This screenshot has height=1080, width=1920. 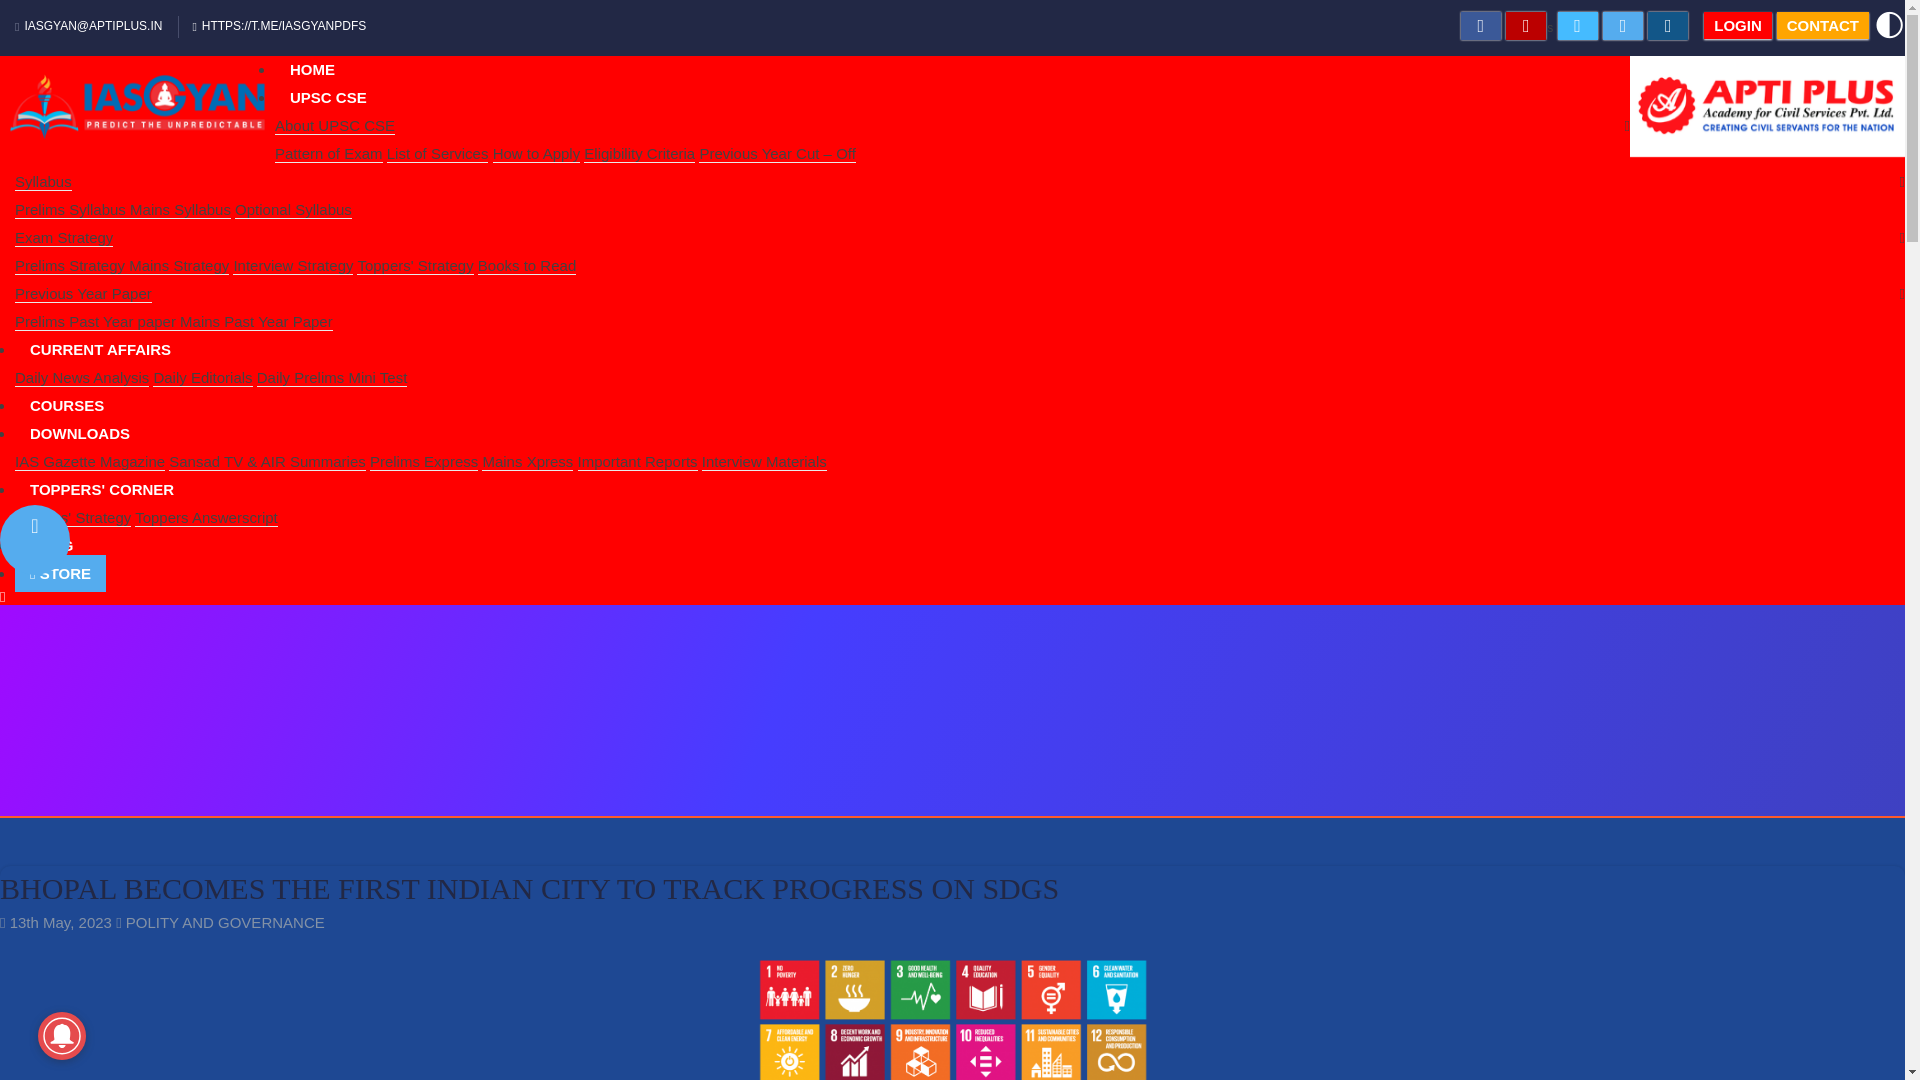 What do you see at coordinates (44, 182) in the screenshot?
I see `Syllabus` at bounding box center [44, 182].